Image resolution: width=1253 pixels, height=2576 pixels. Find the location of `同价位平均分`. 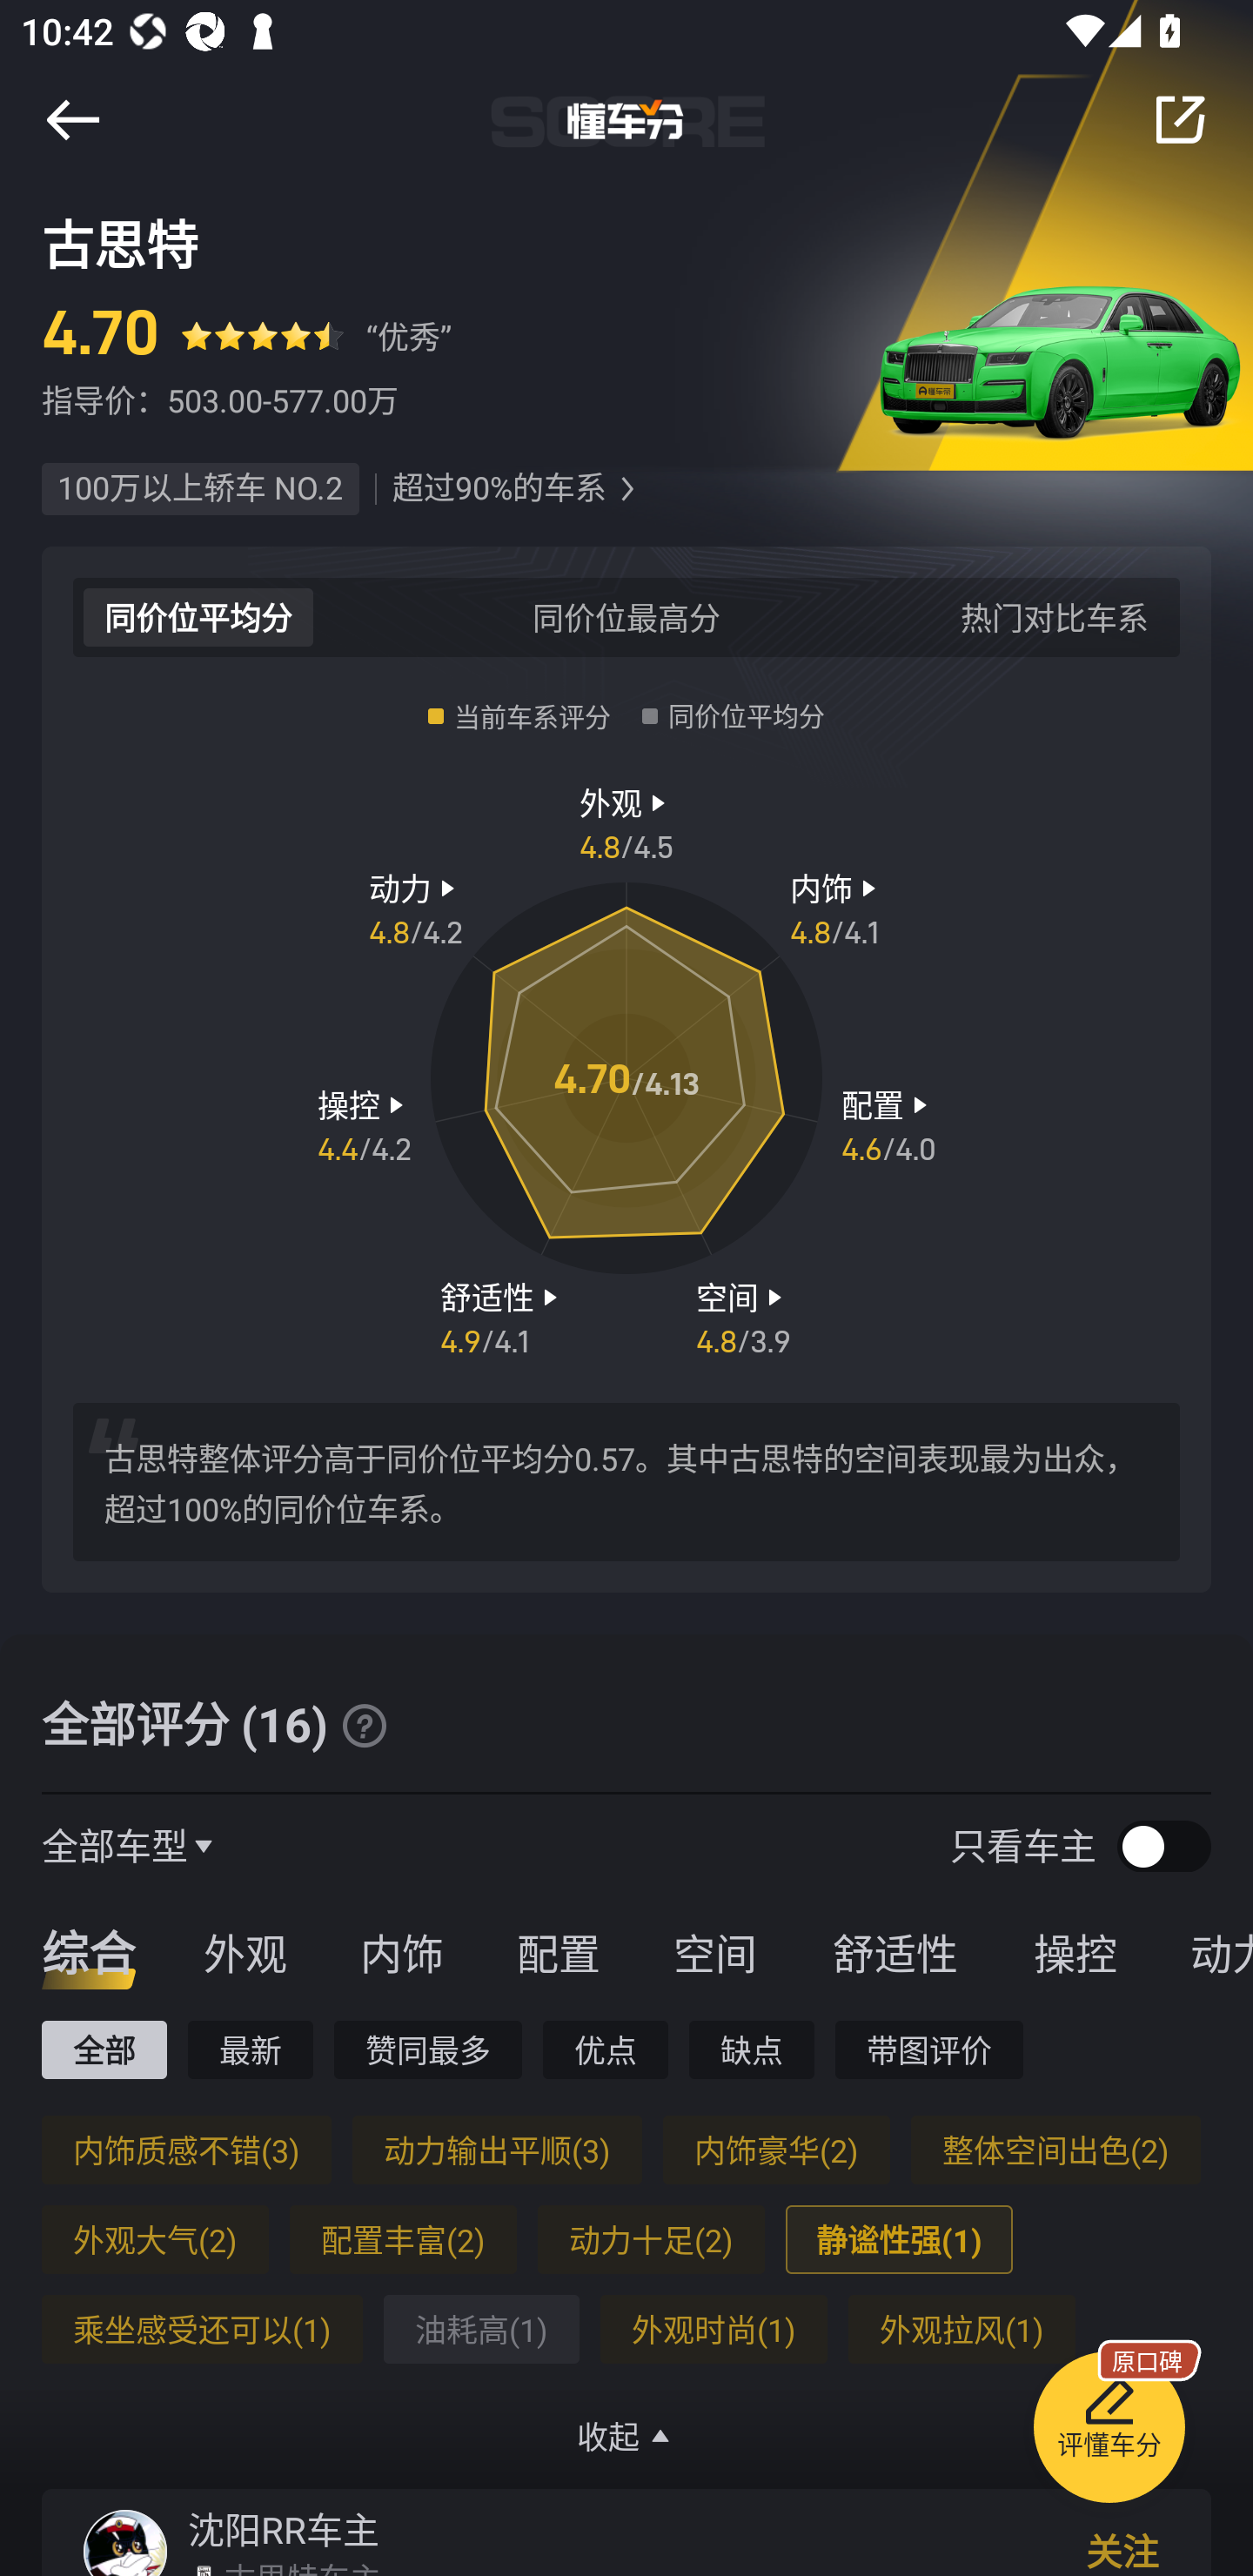

同价位平均分 is located at coordinates (198, 616).